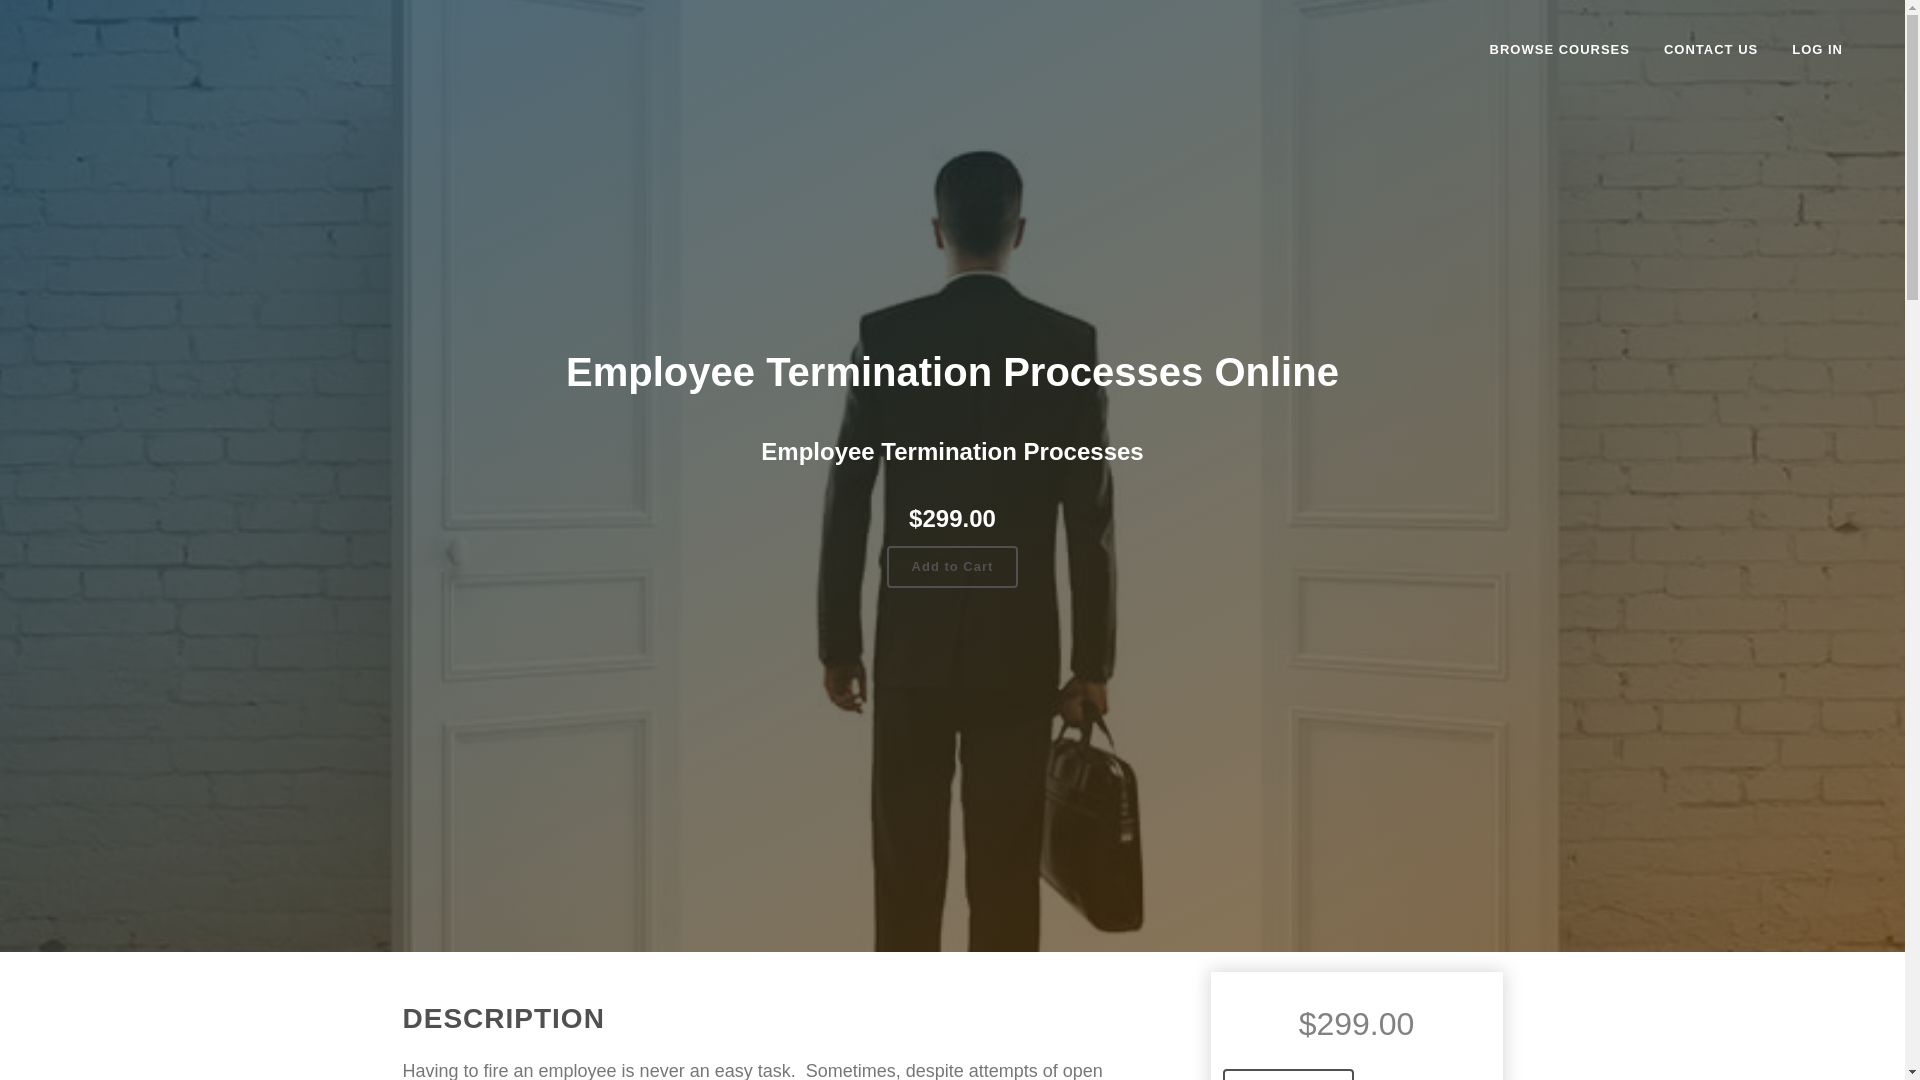 The height and width of the screenshot is (1080, 1920). Describe the element at coordinates (1560, 50) in the screenshot. I see `courses-top-menu` at that location.